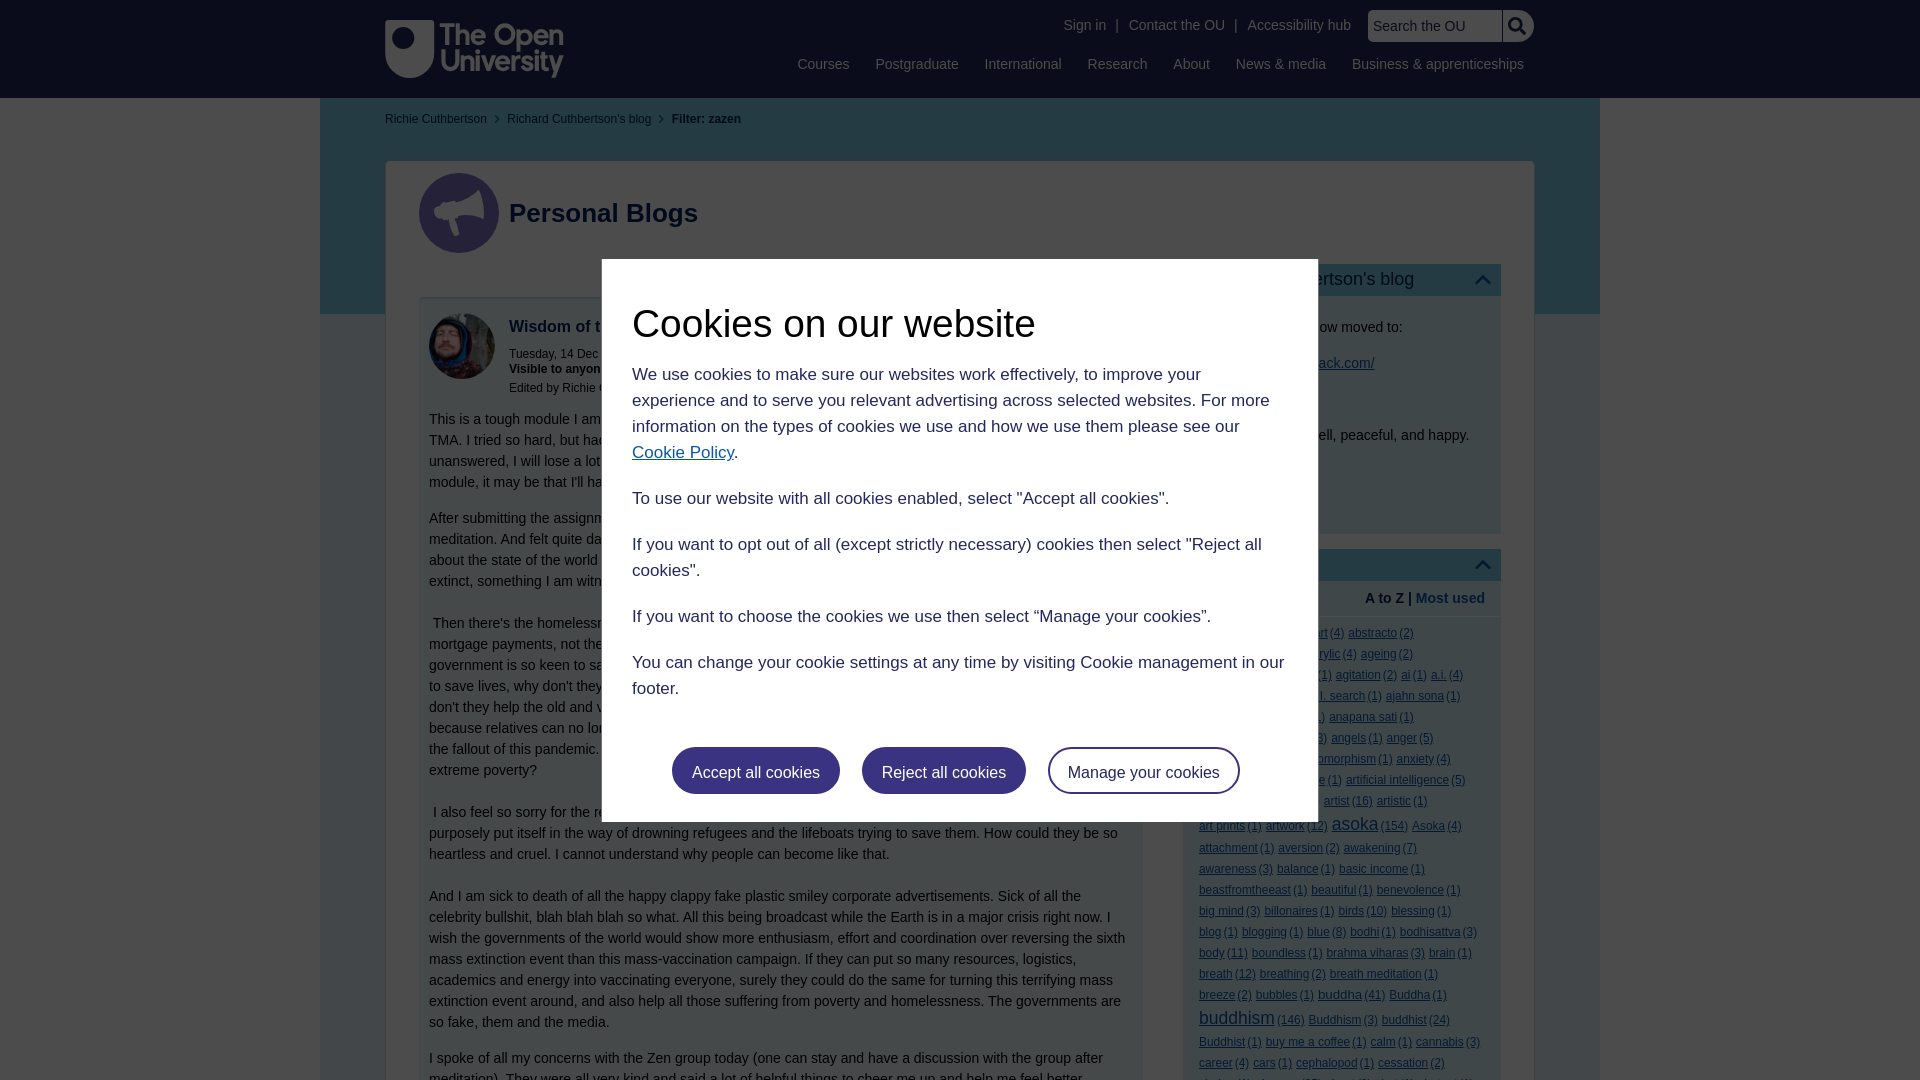  I want to click on Research, so click(1118, 63).